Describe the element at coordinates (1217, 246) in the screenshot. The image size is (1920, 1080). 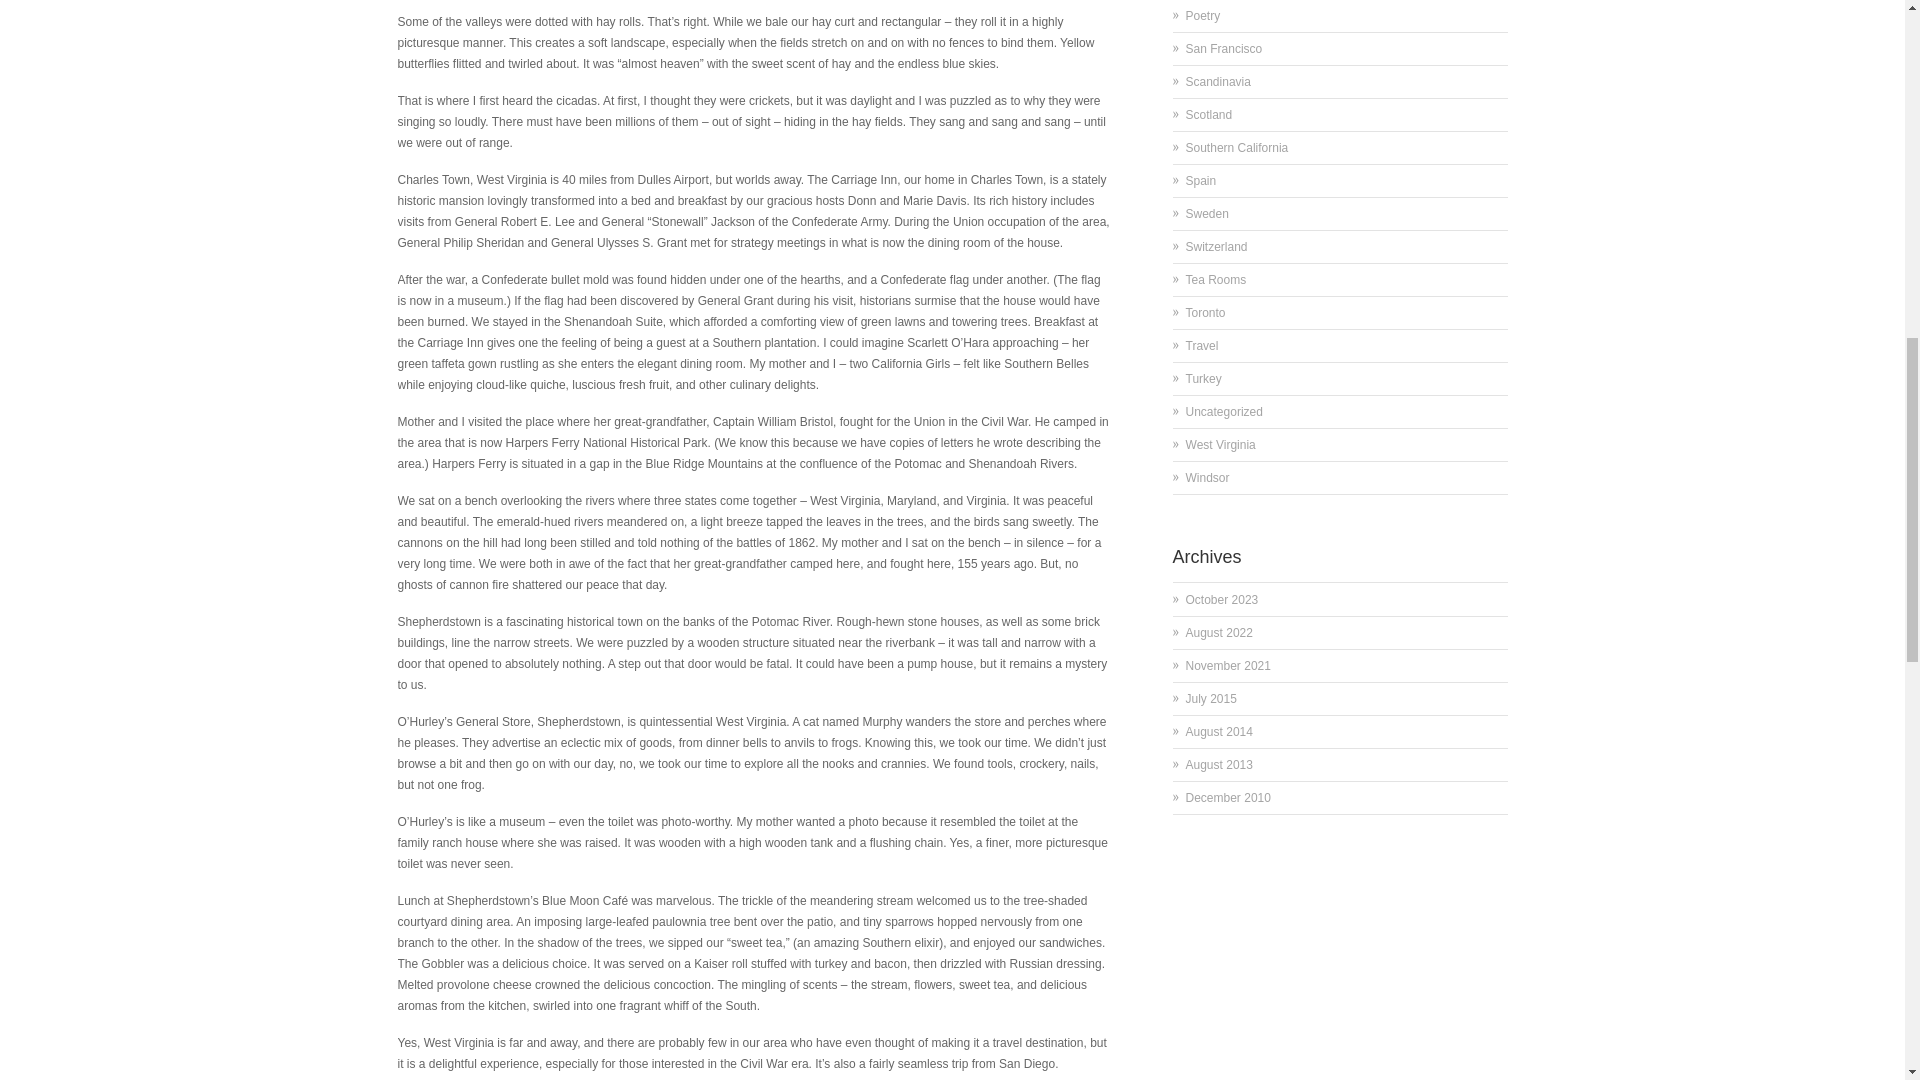
I see `Switzerland` at that location.